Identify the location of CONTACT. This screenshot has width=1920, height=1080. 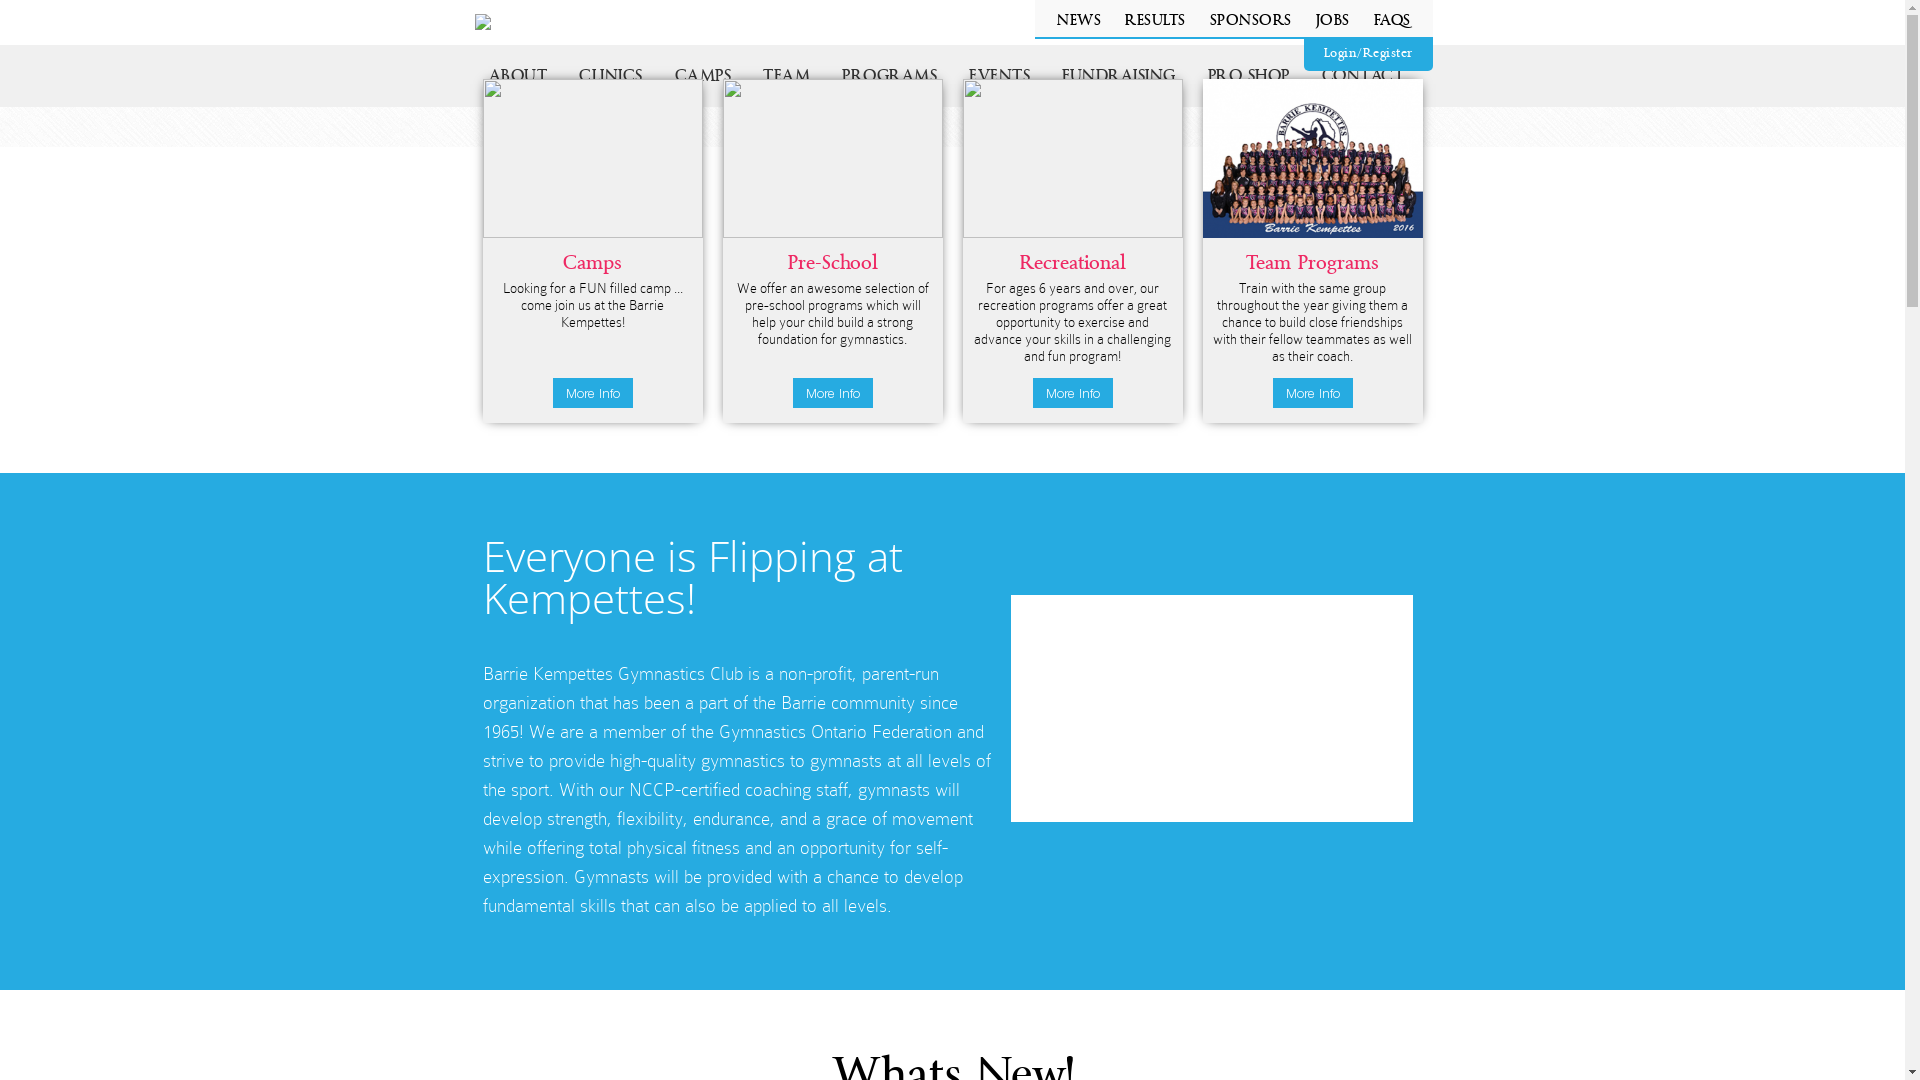
(1364, 76).